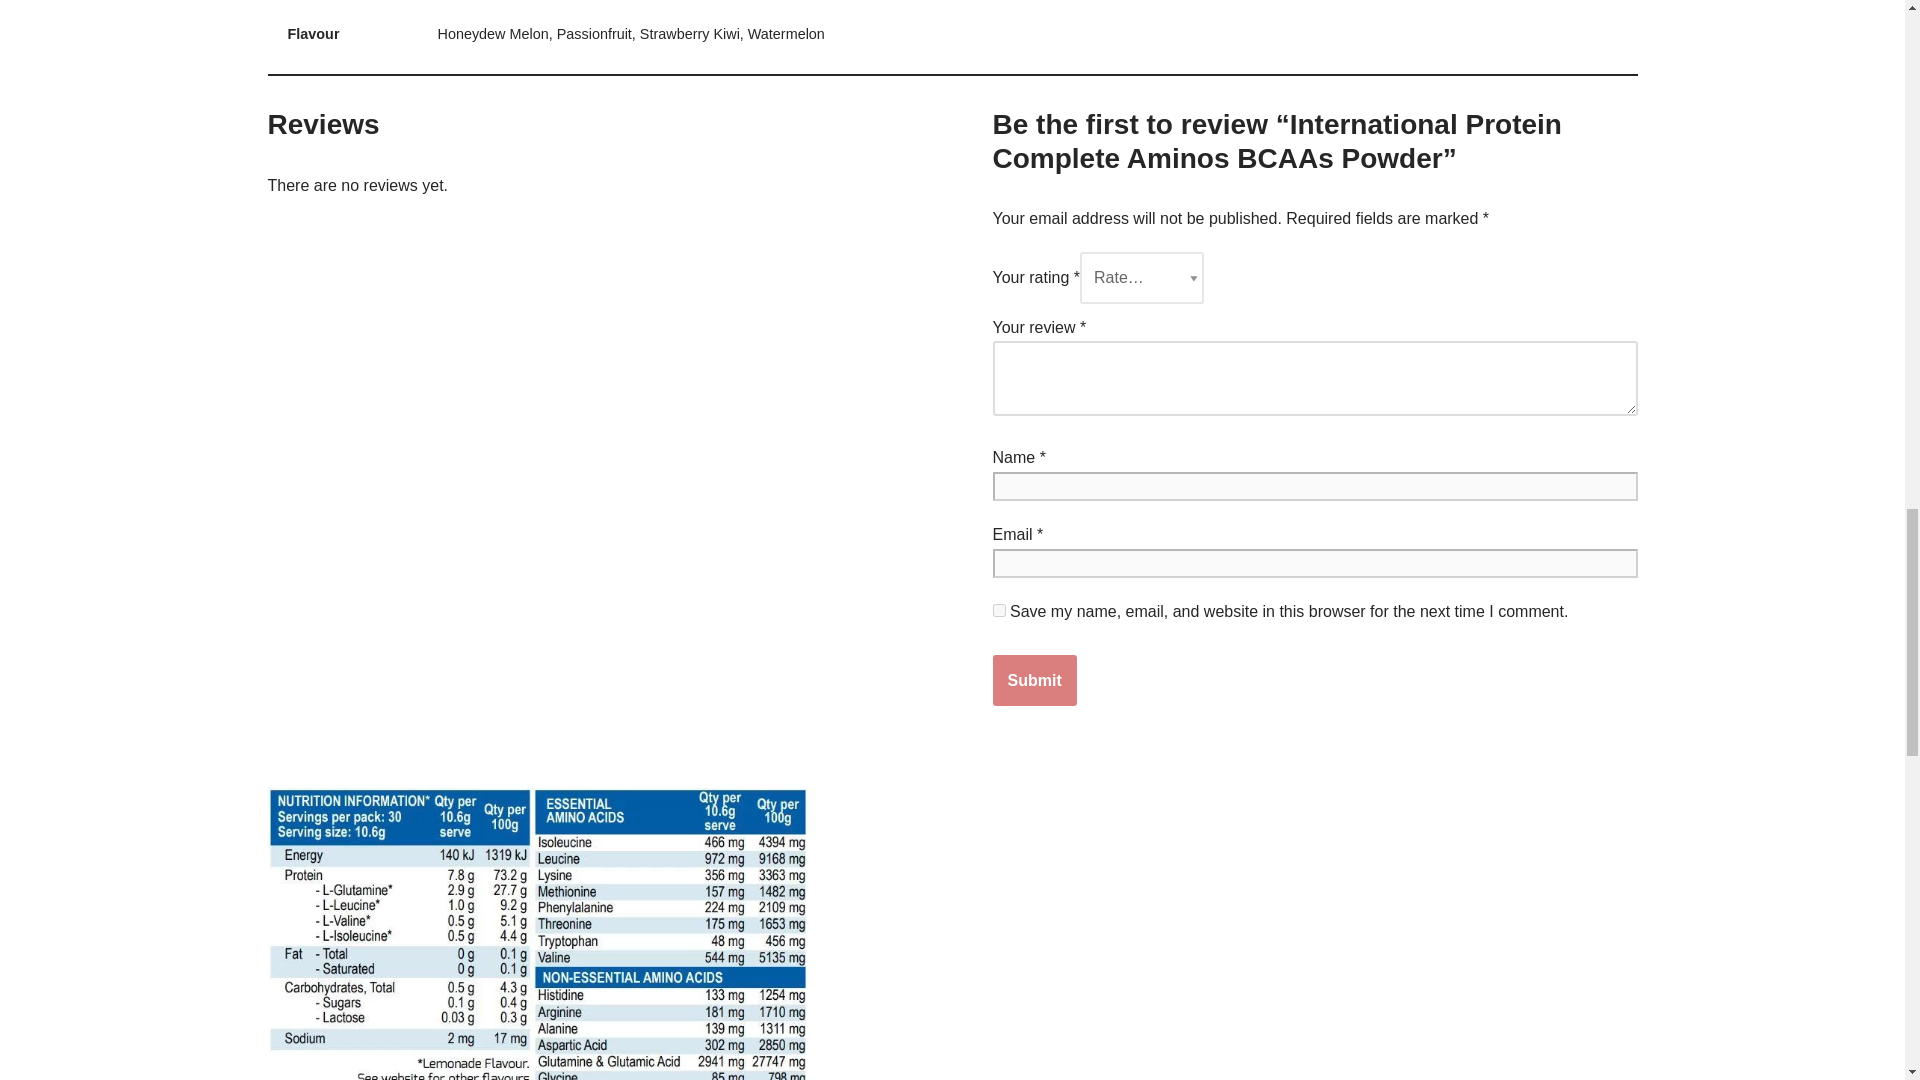  Describe the element at coordinates (1034, 680) in the screenshot. I see `Submit` at that location.